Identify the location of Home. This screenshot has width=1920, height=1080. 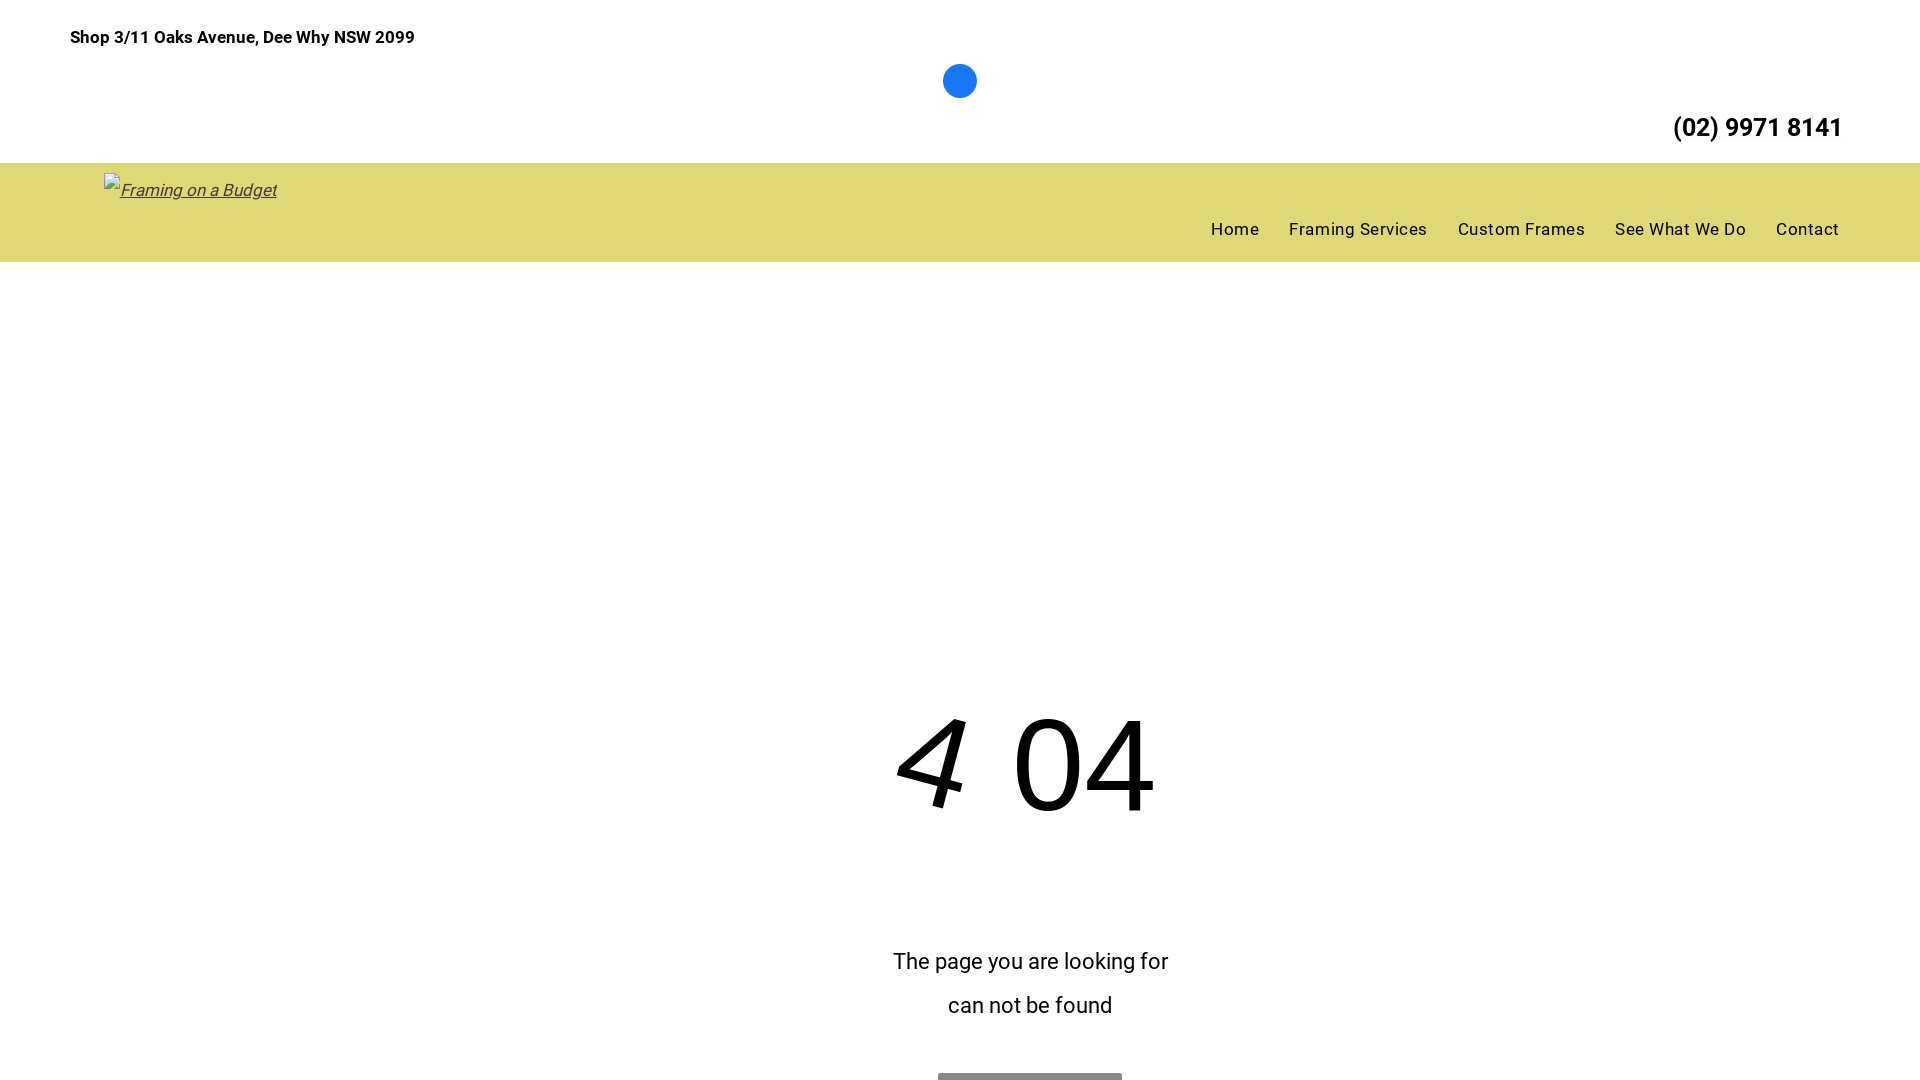
(1232, 230).